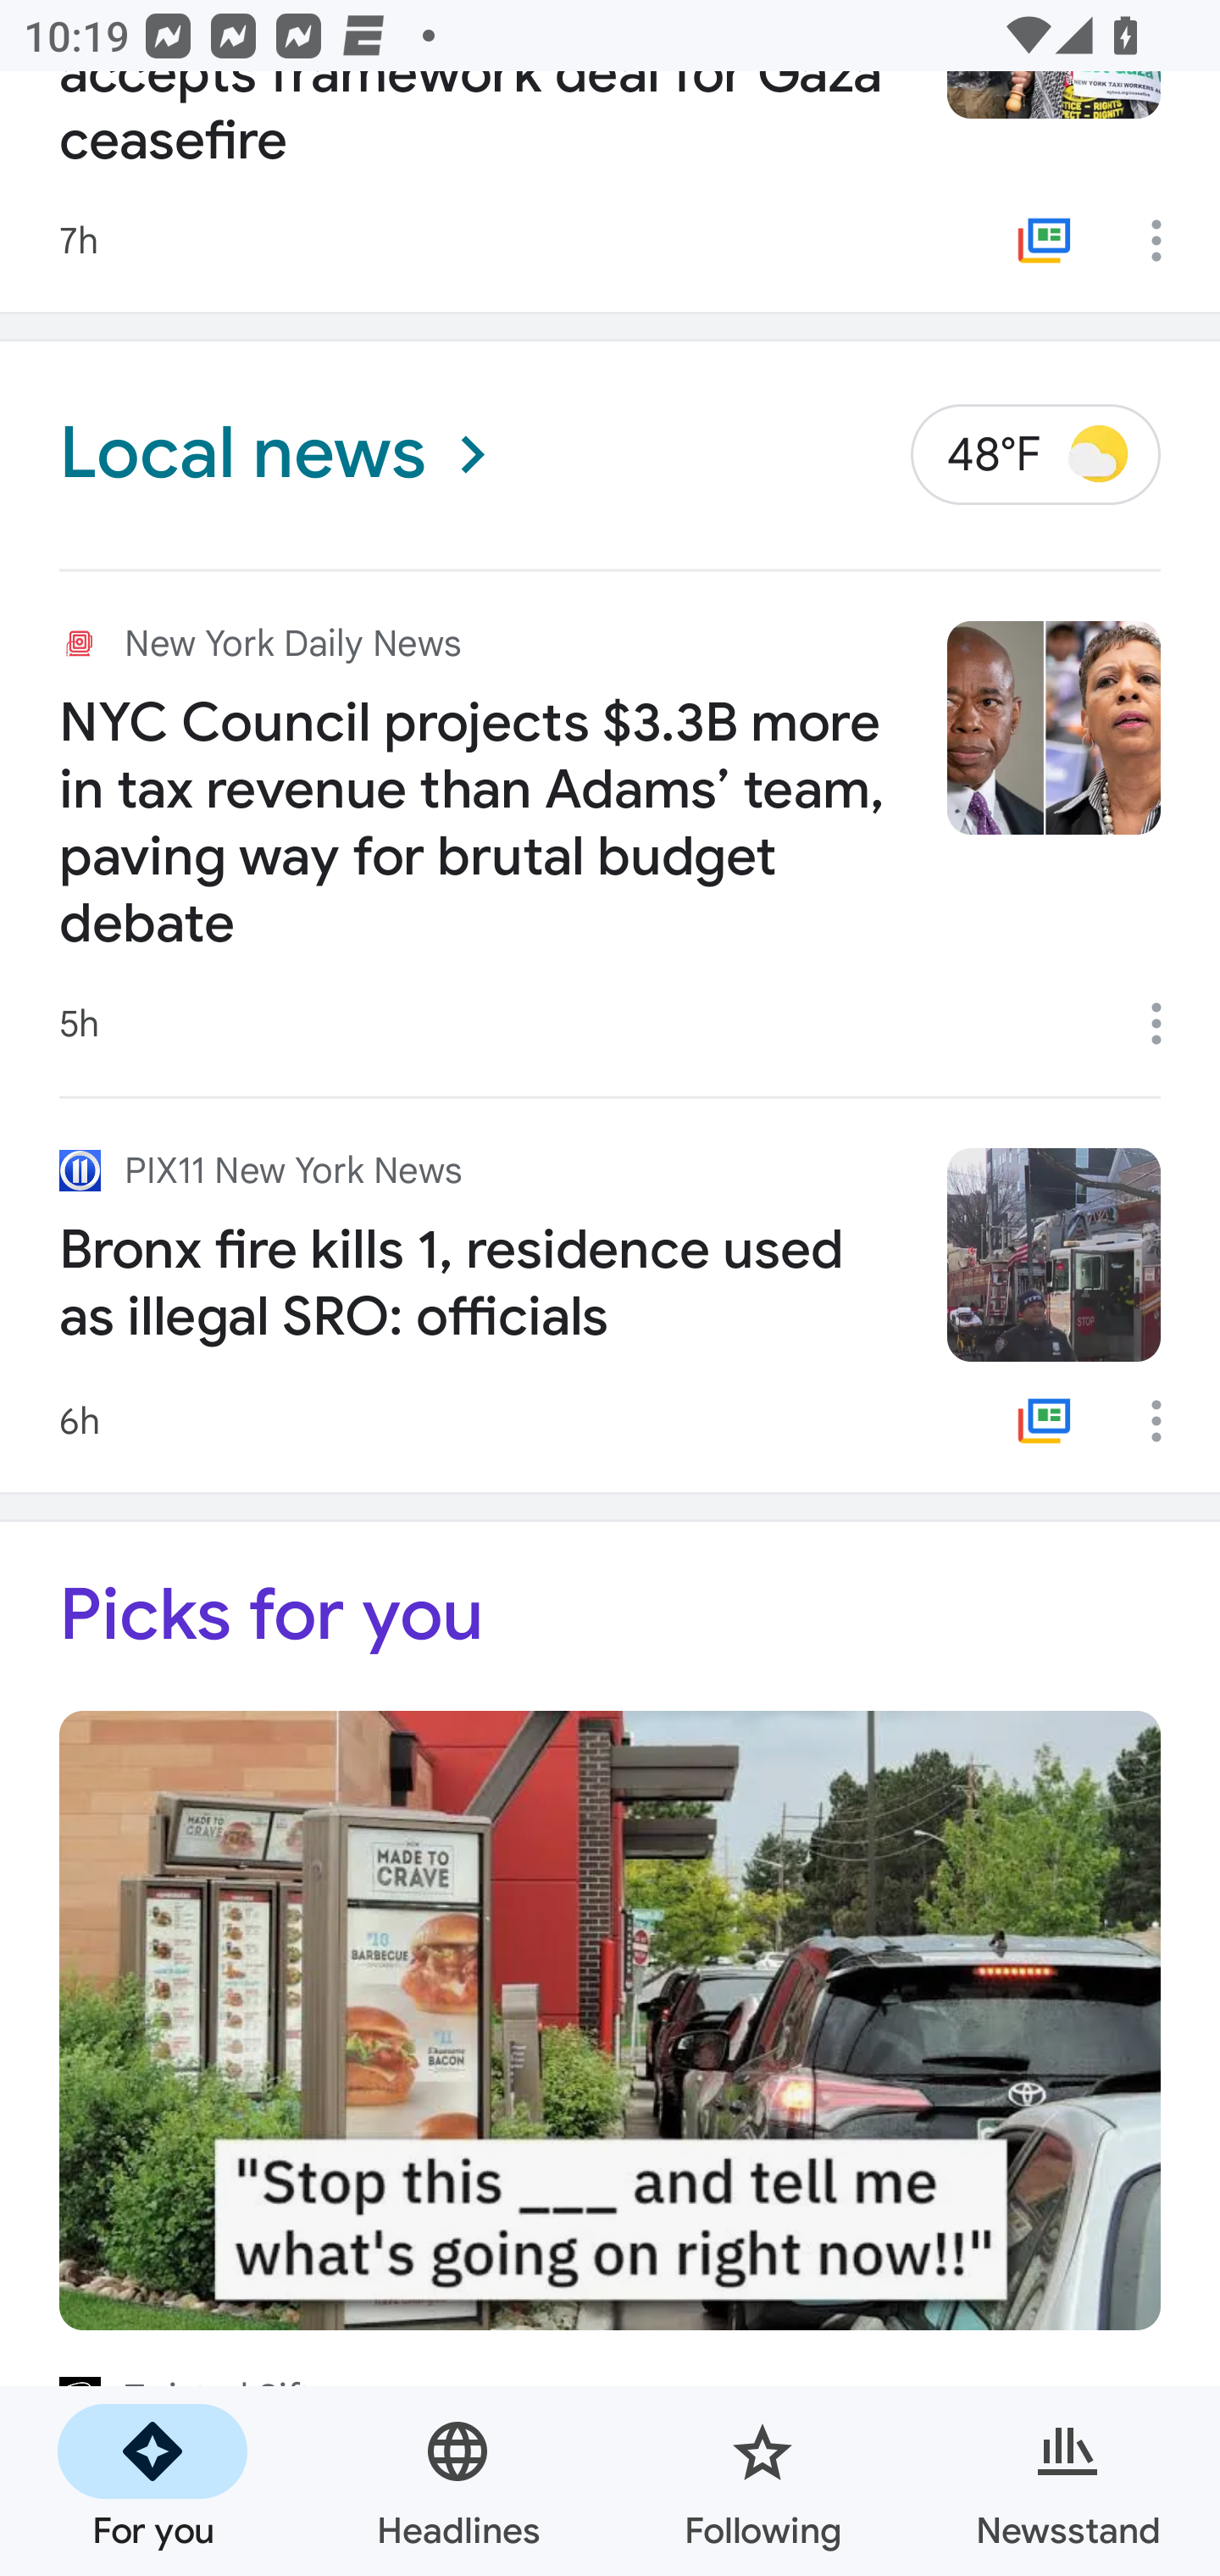 This screenshot has width=1220, height=2576. What do you see at coordinates (762, 2481) in the screenshot?
I see `Following` at bounding box center [762, 2481].